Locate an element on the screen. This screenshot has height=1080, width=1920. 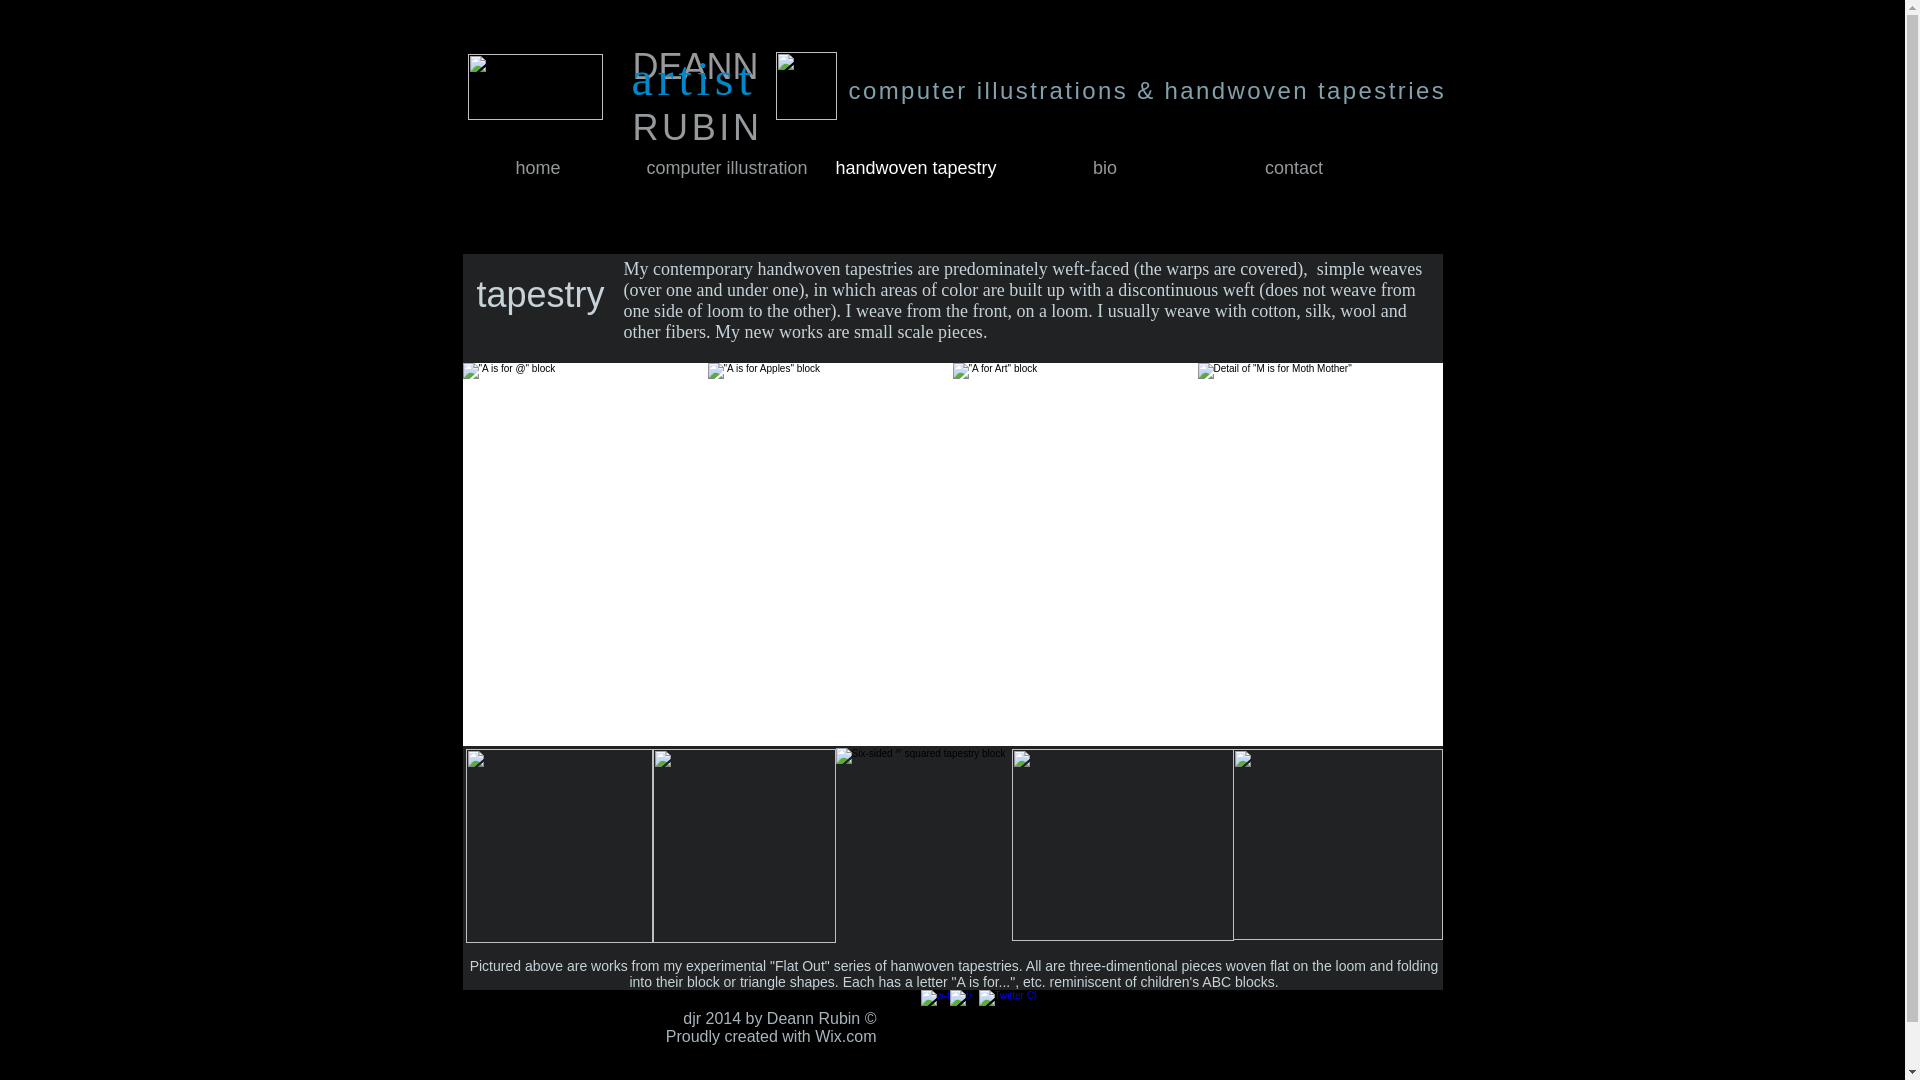
"Y is for Why" block is located at coordinates (1122, 844).